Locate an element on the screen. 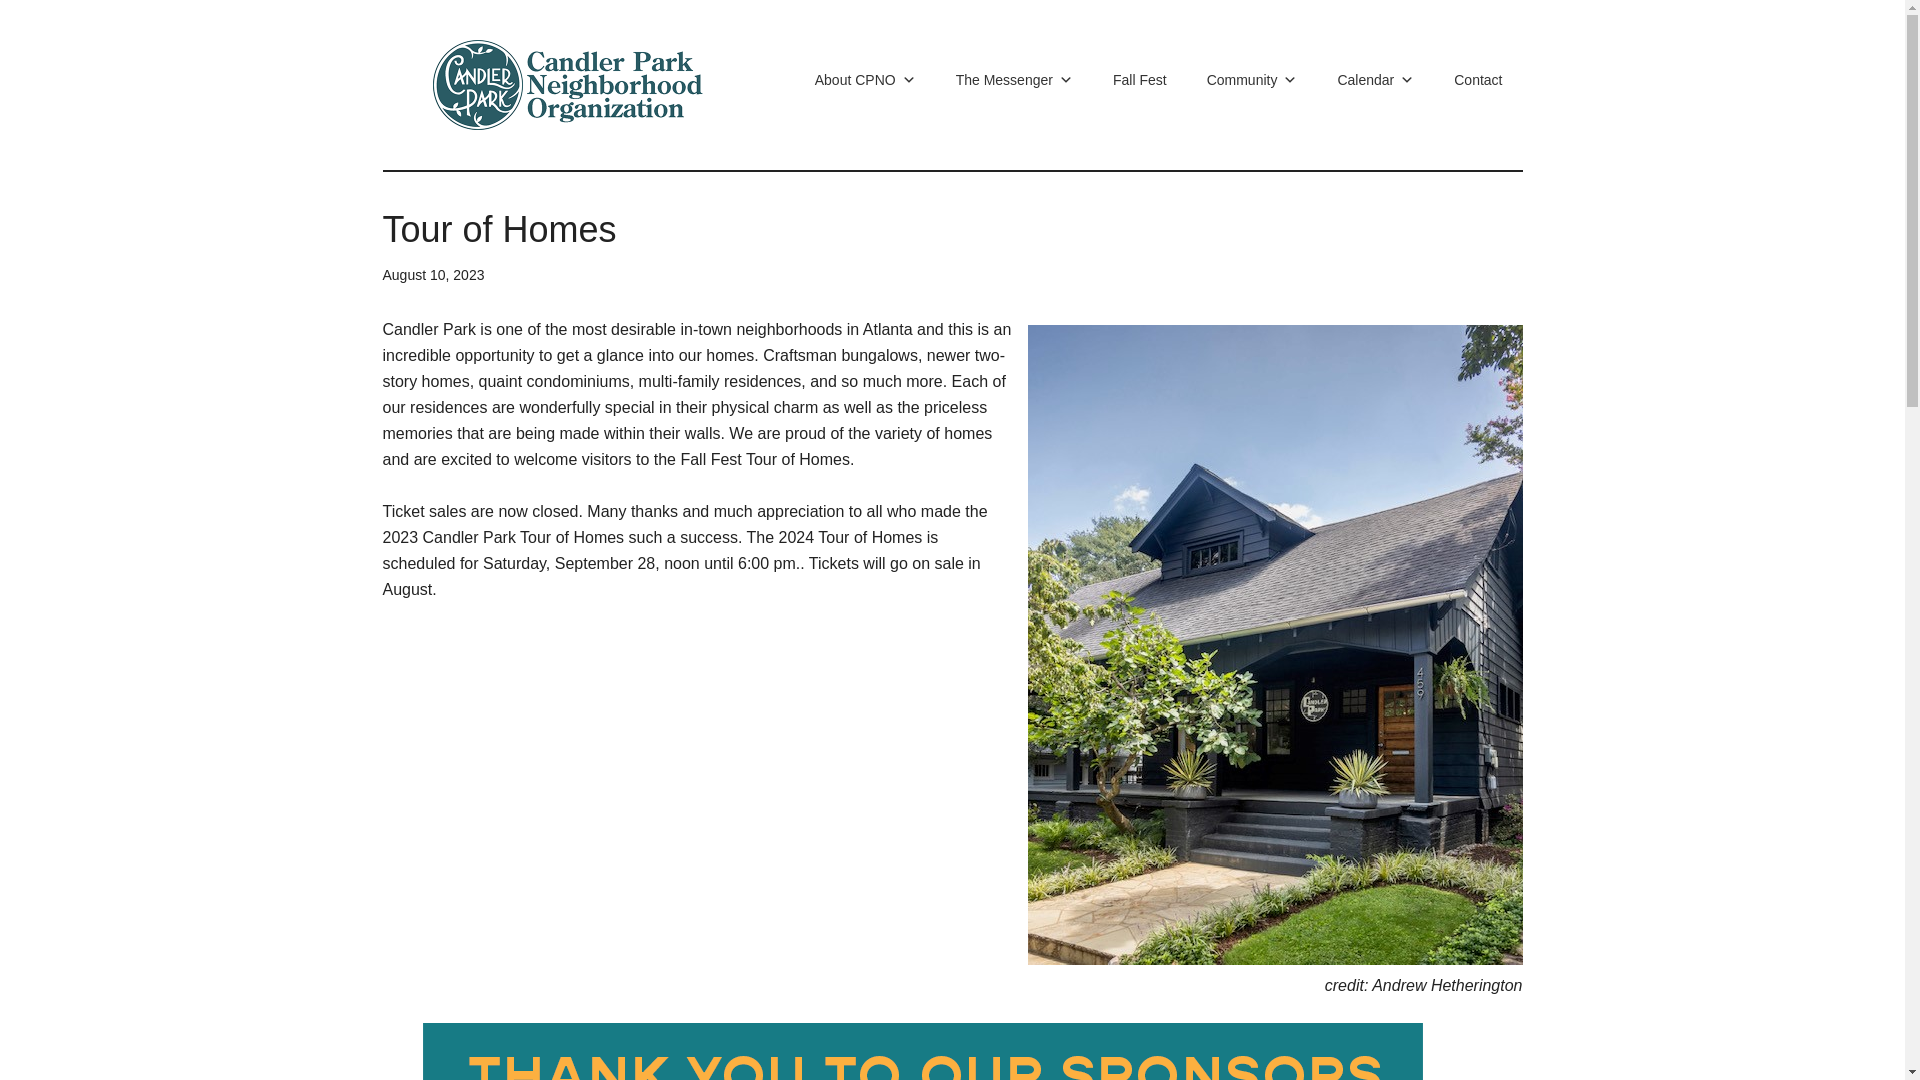  About CPNO is located at coordinates (865, 79).